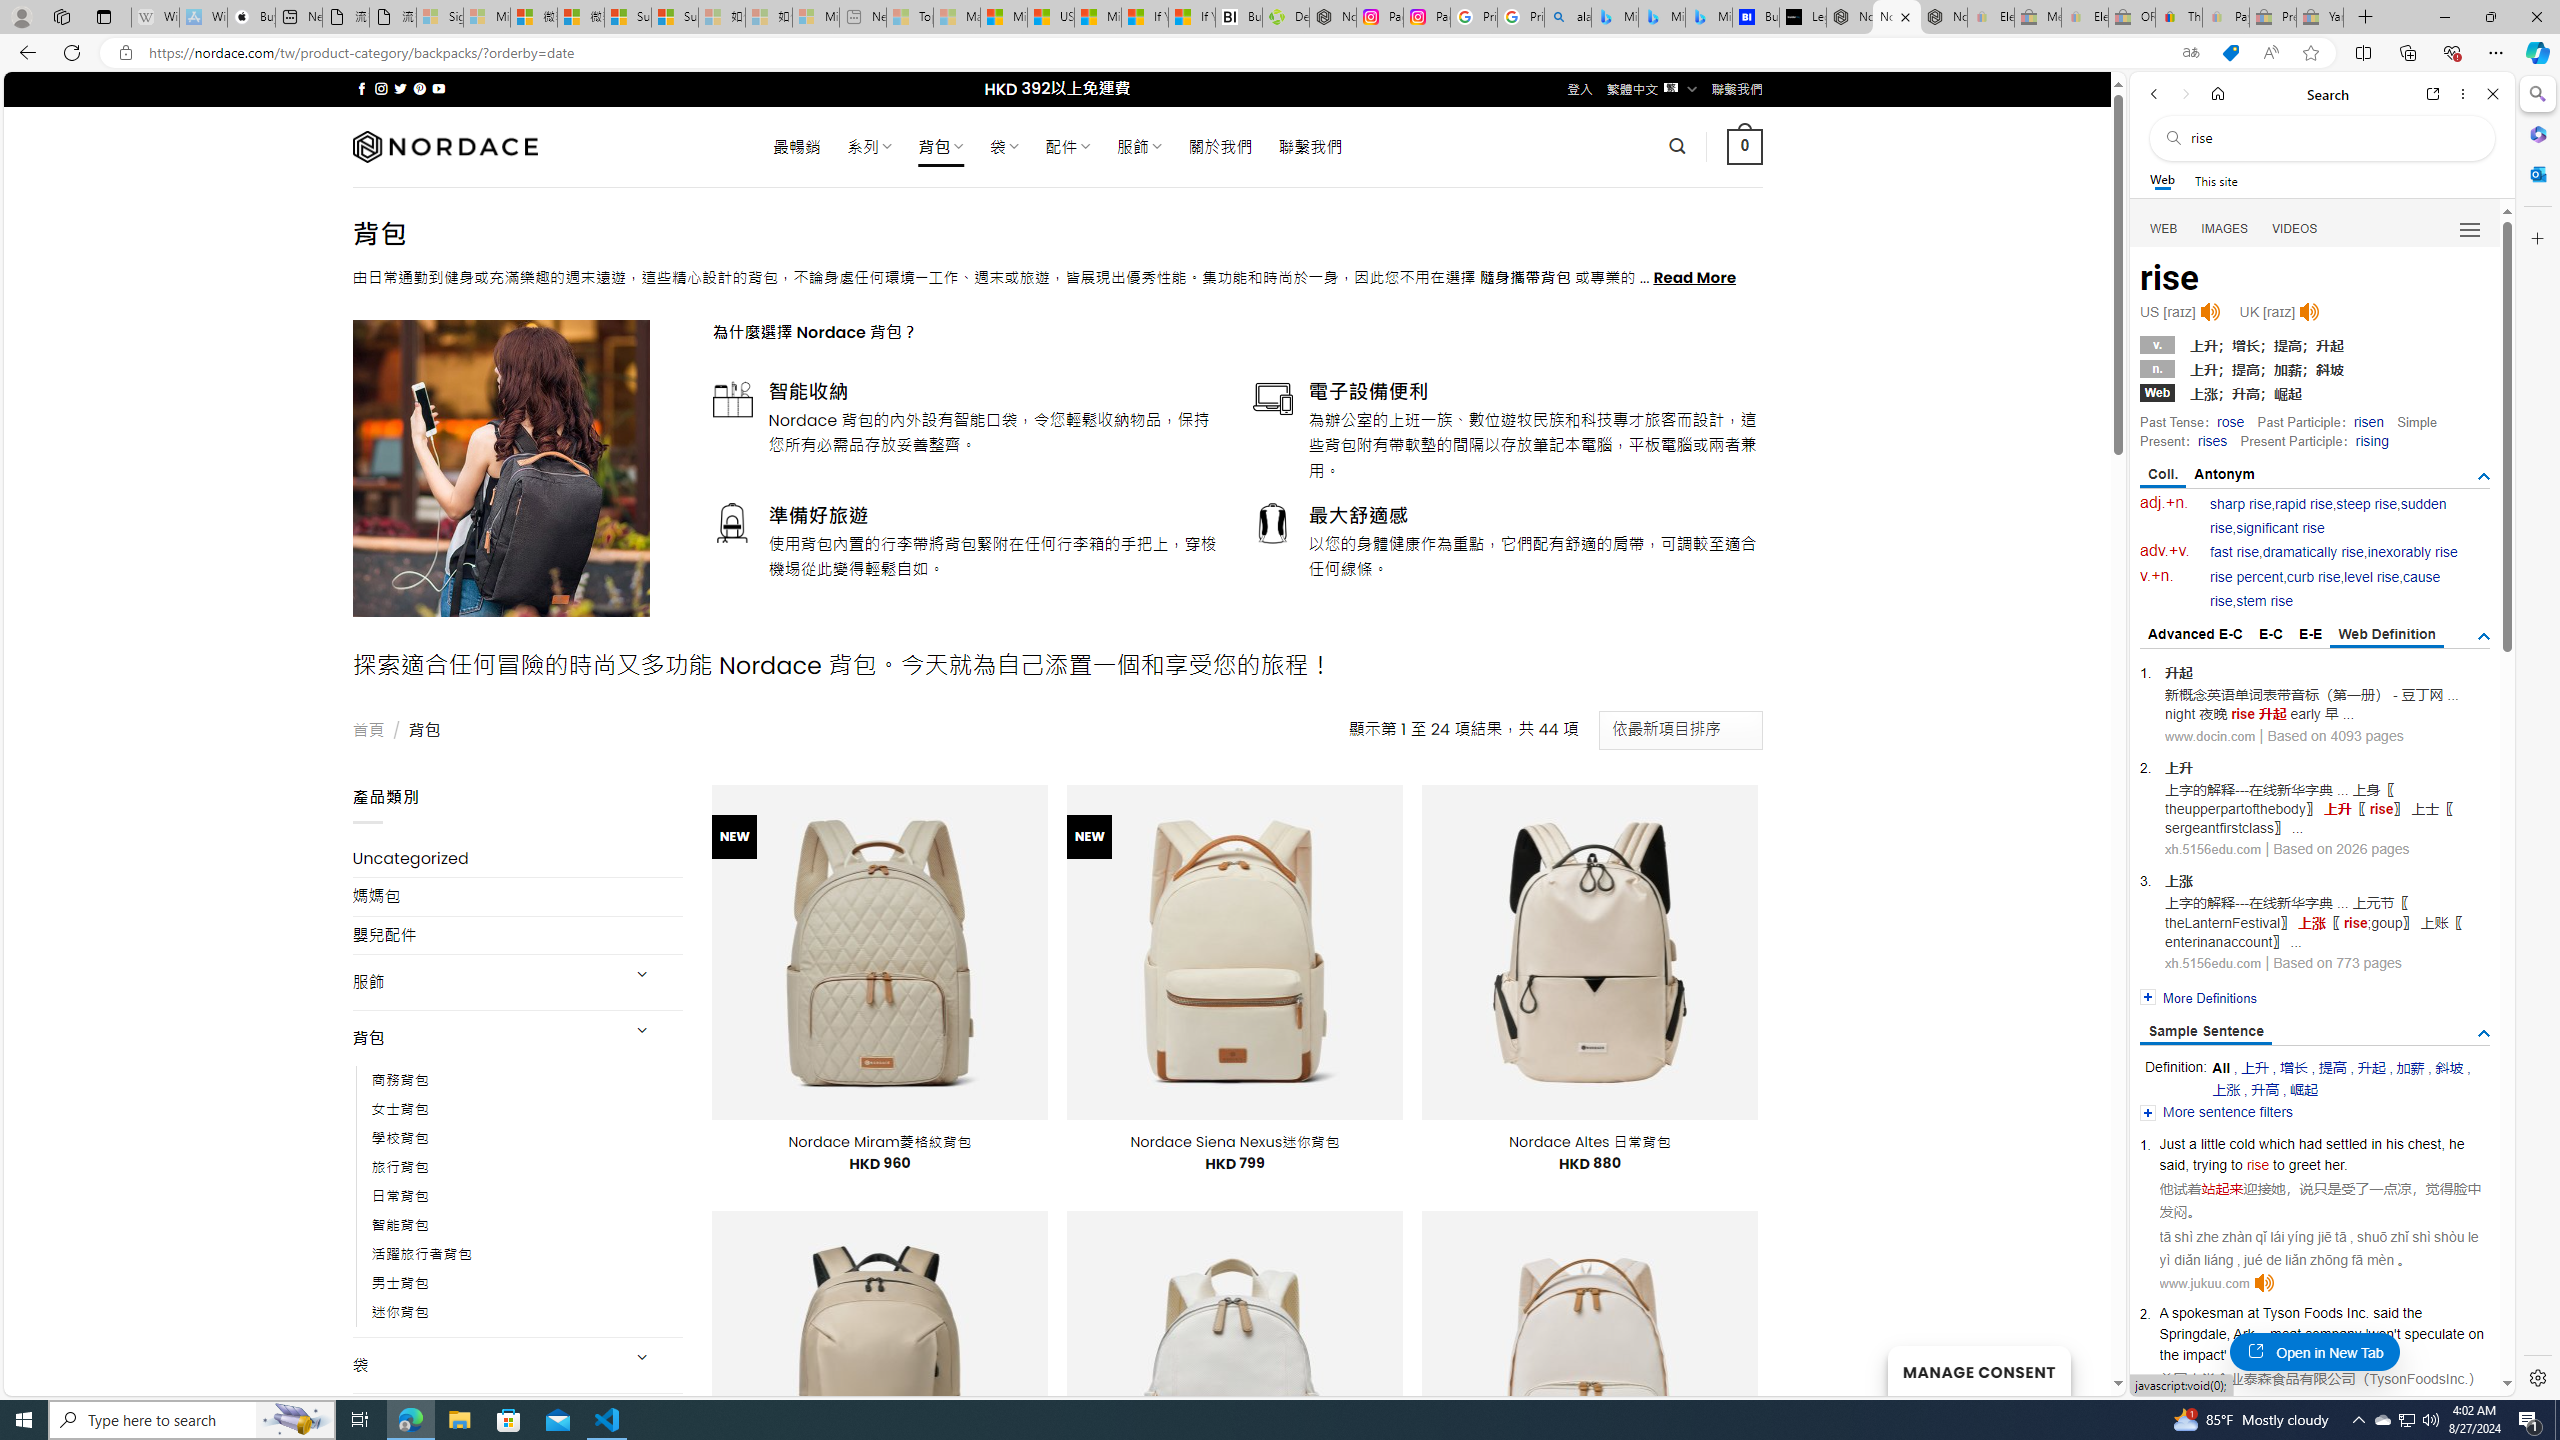  I want to click on Microsoft Bing Travel - Flights from Hong Kong to Bangkok, so click(1614, 17).